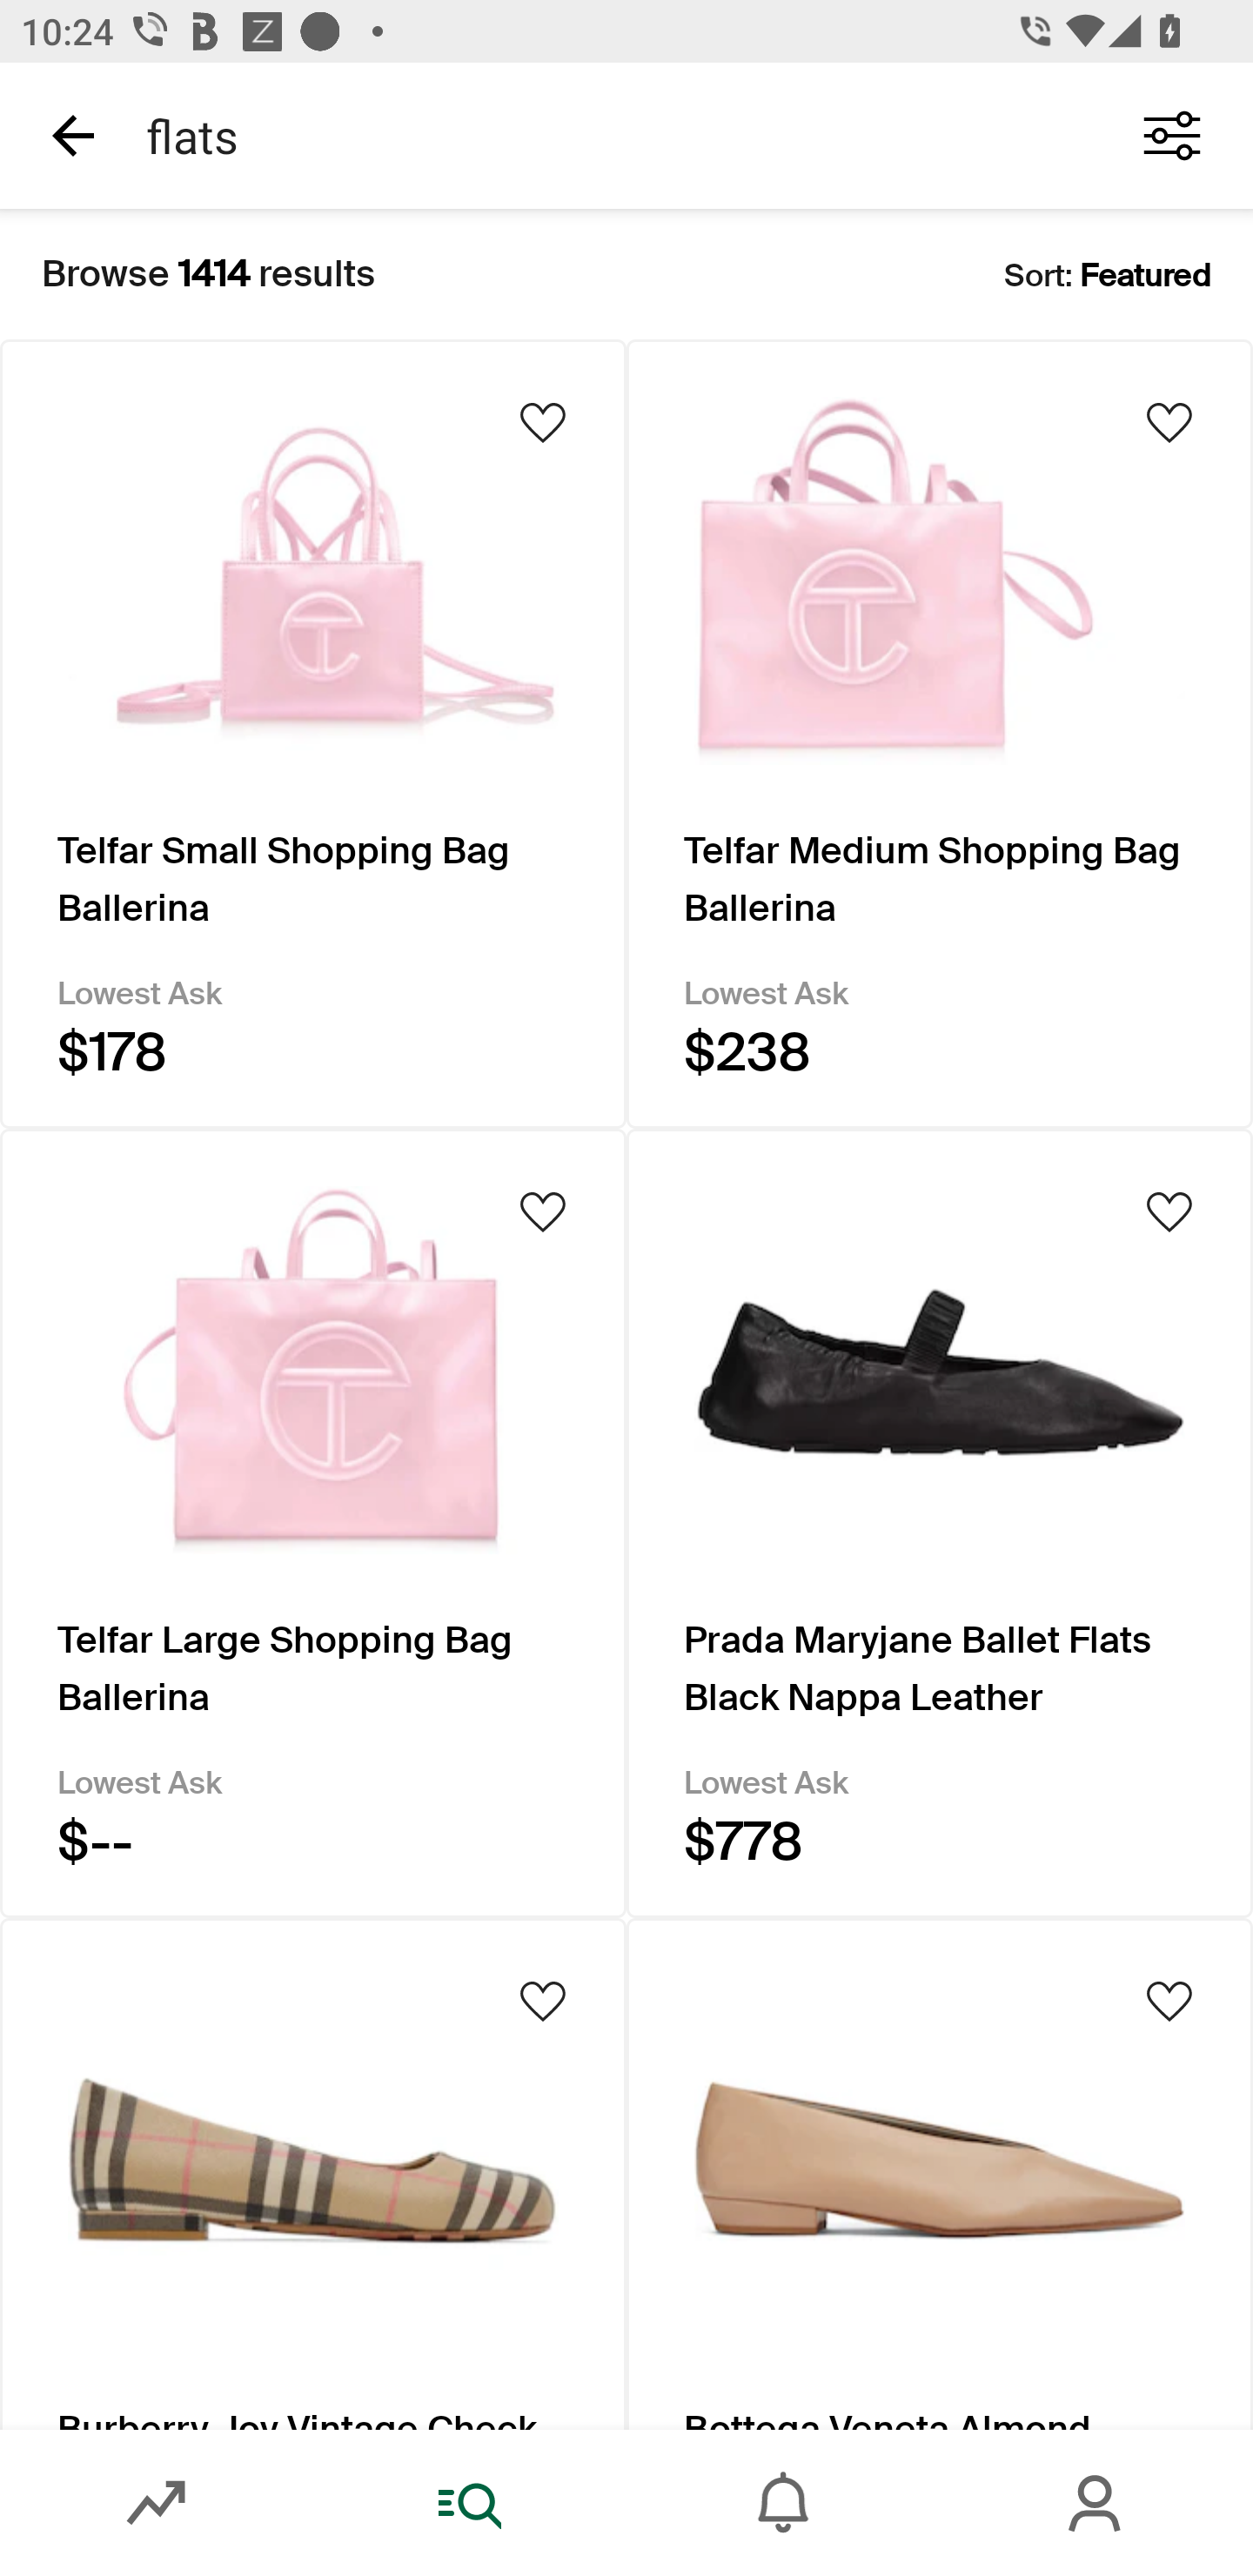  I want to click on Market, so click(157, 2503).